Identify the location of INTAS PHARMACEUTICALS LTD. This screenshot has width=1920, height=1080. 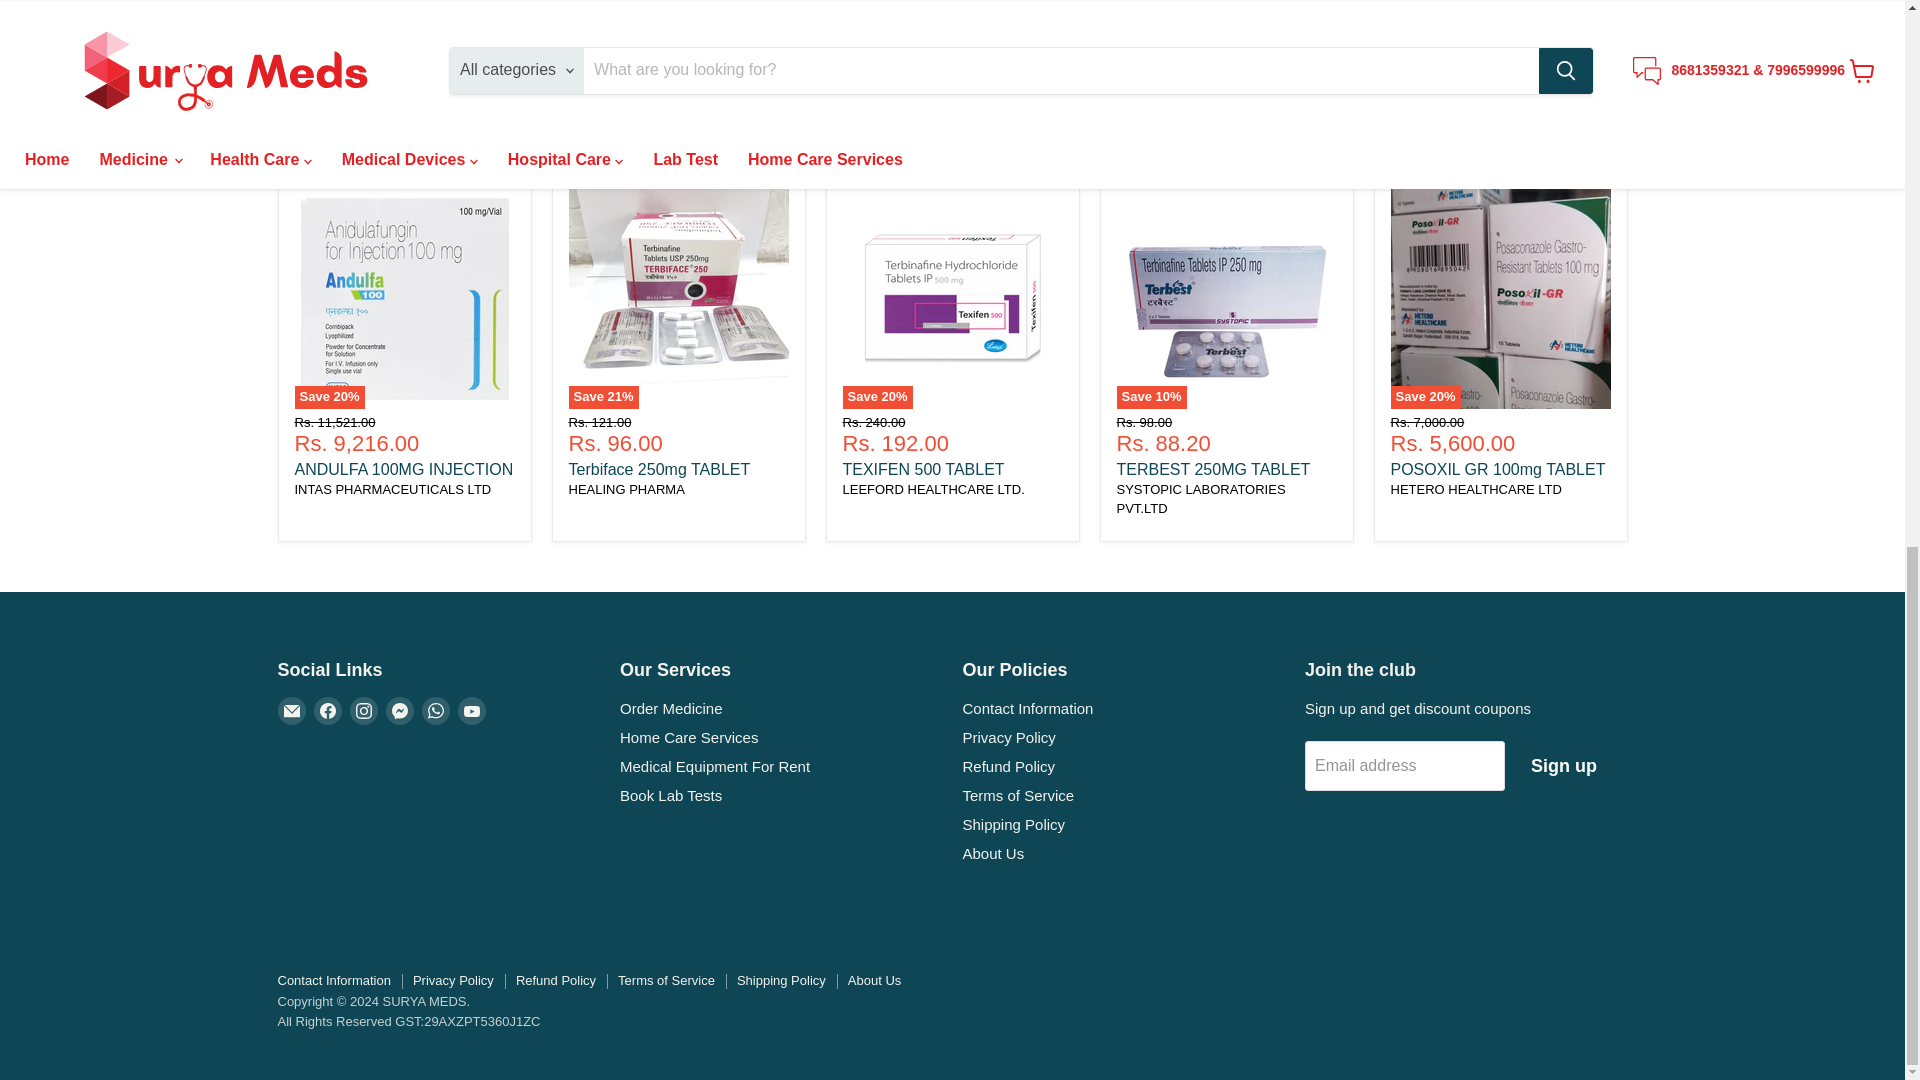
(392, 488).